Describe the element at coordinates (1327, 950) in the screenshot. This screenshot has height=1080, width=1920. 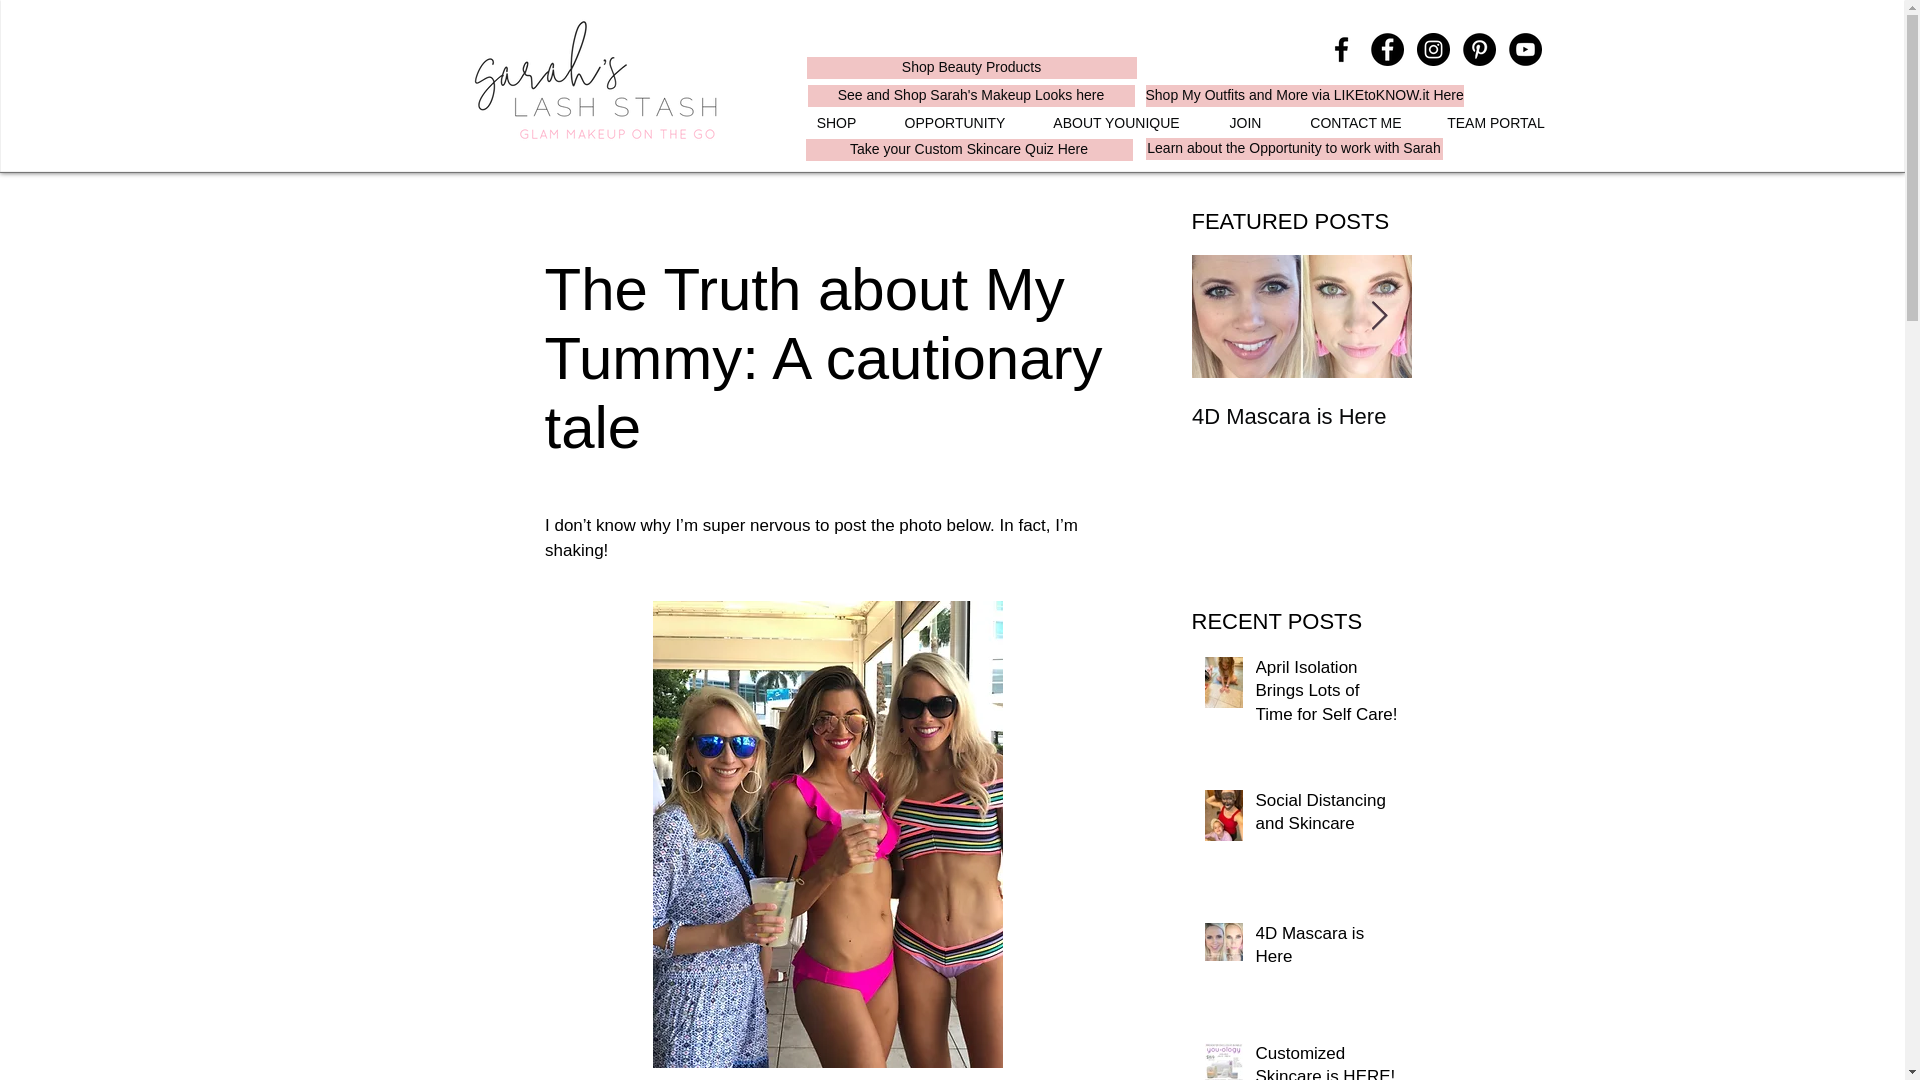
I see `4D Mascara is Here` at that location.